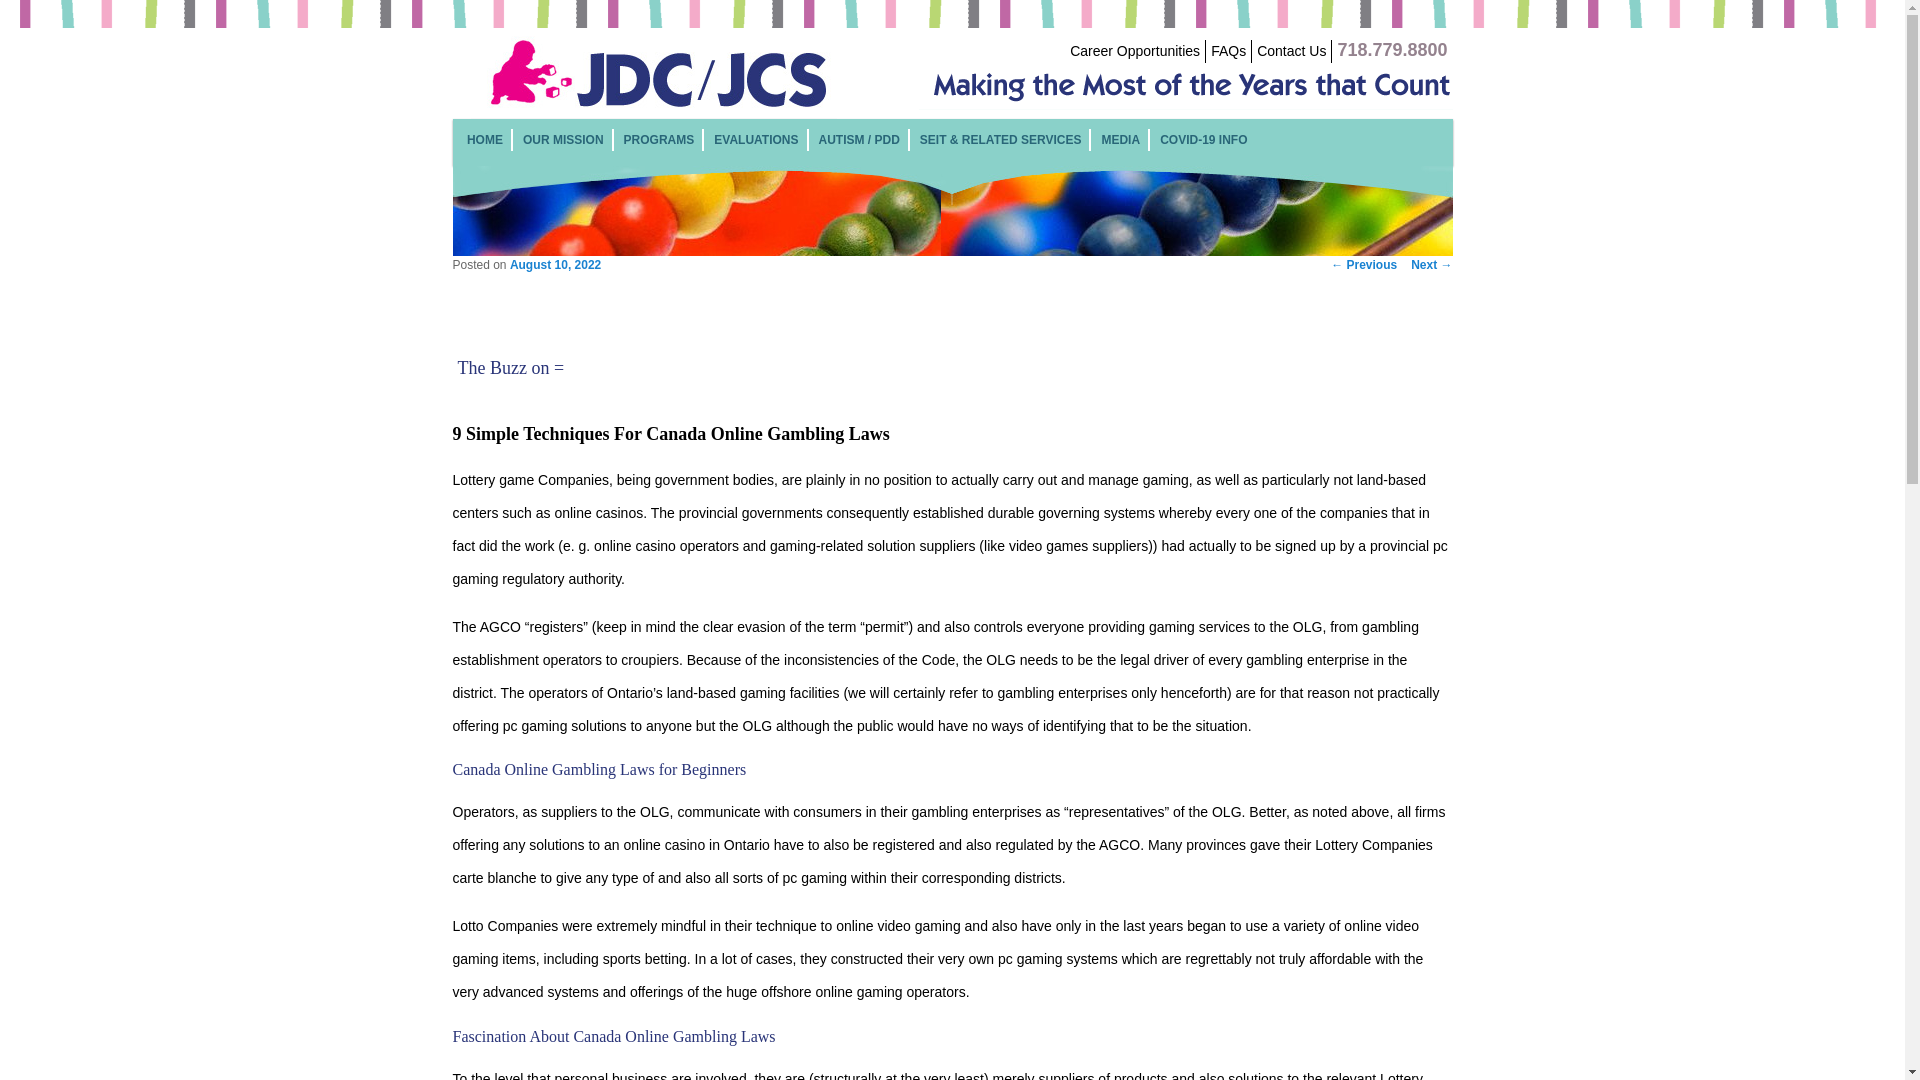 The height and width of the screenshot is (1080, 1920). I want to click on COVID-19 INFO, so click(1202, 139).